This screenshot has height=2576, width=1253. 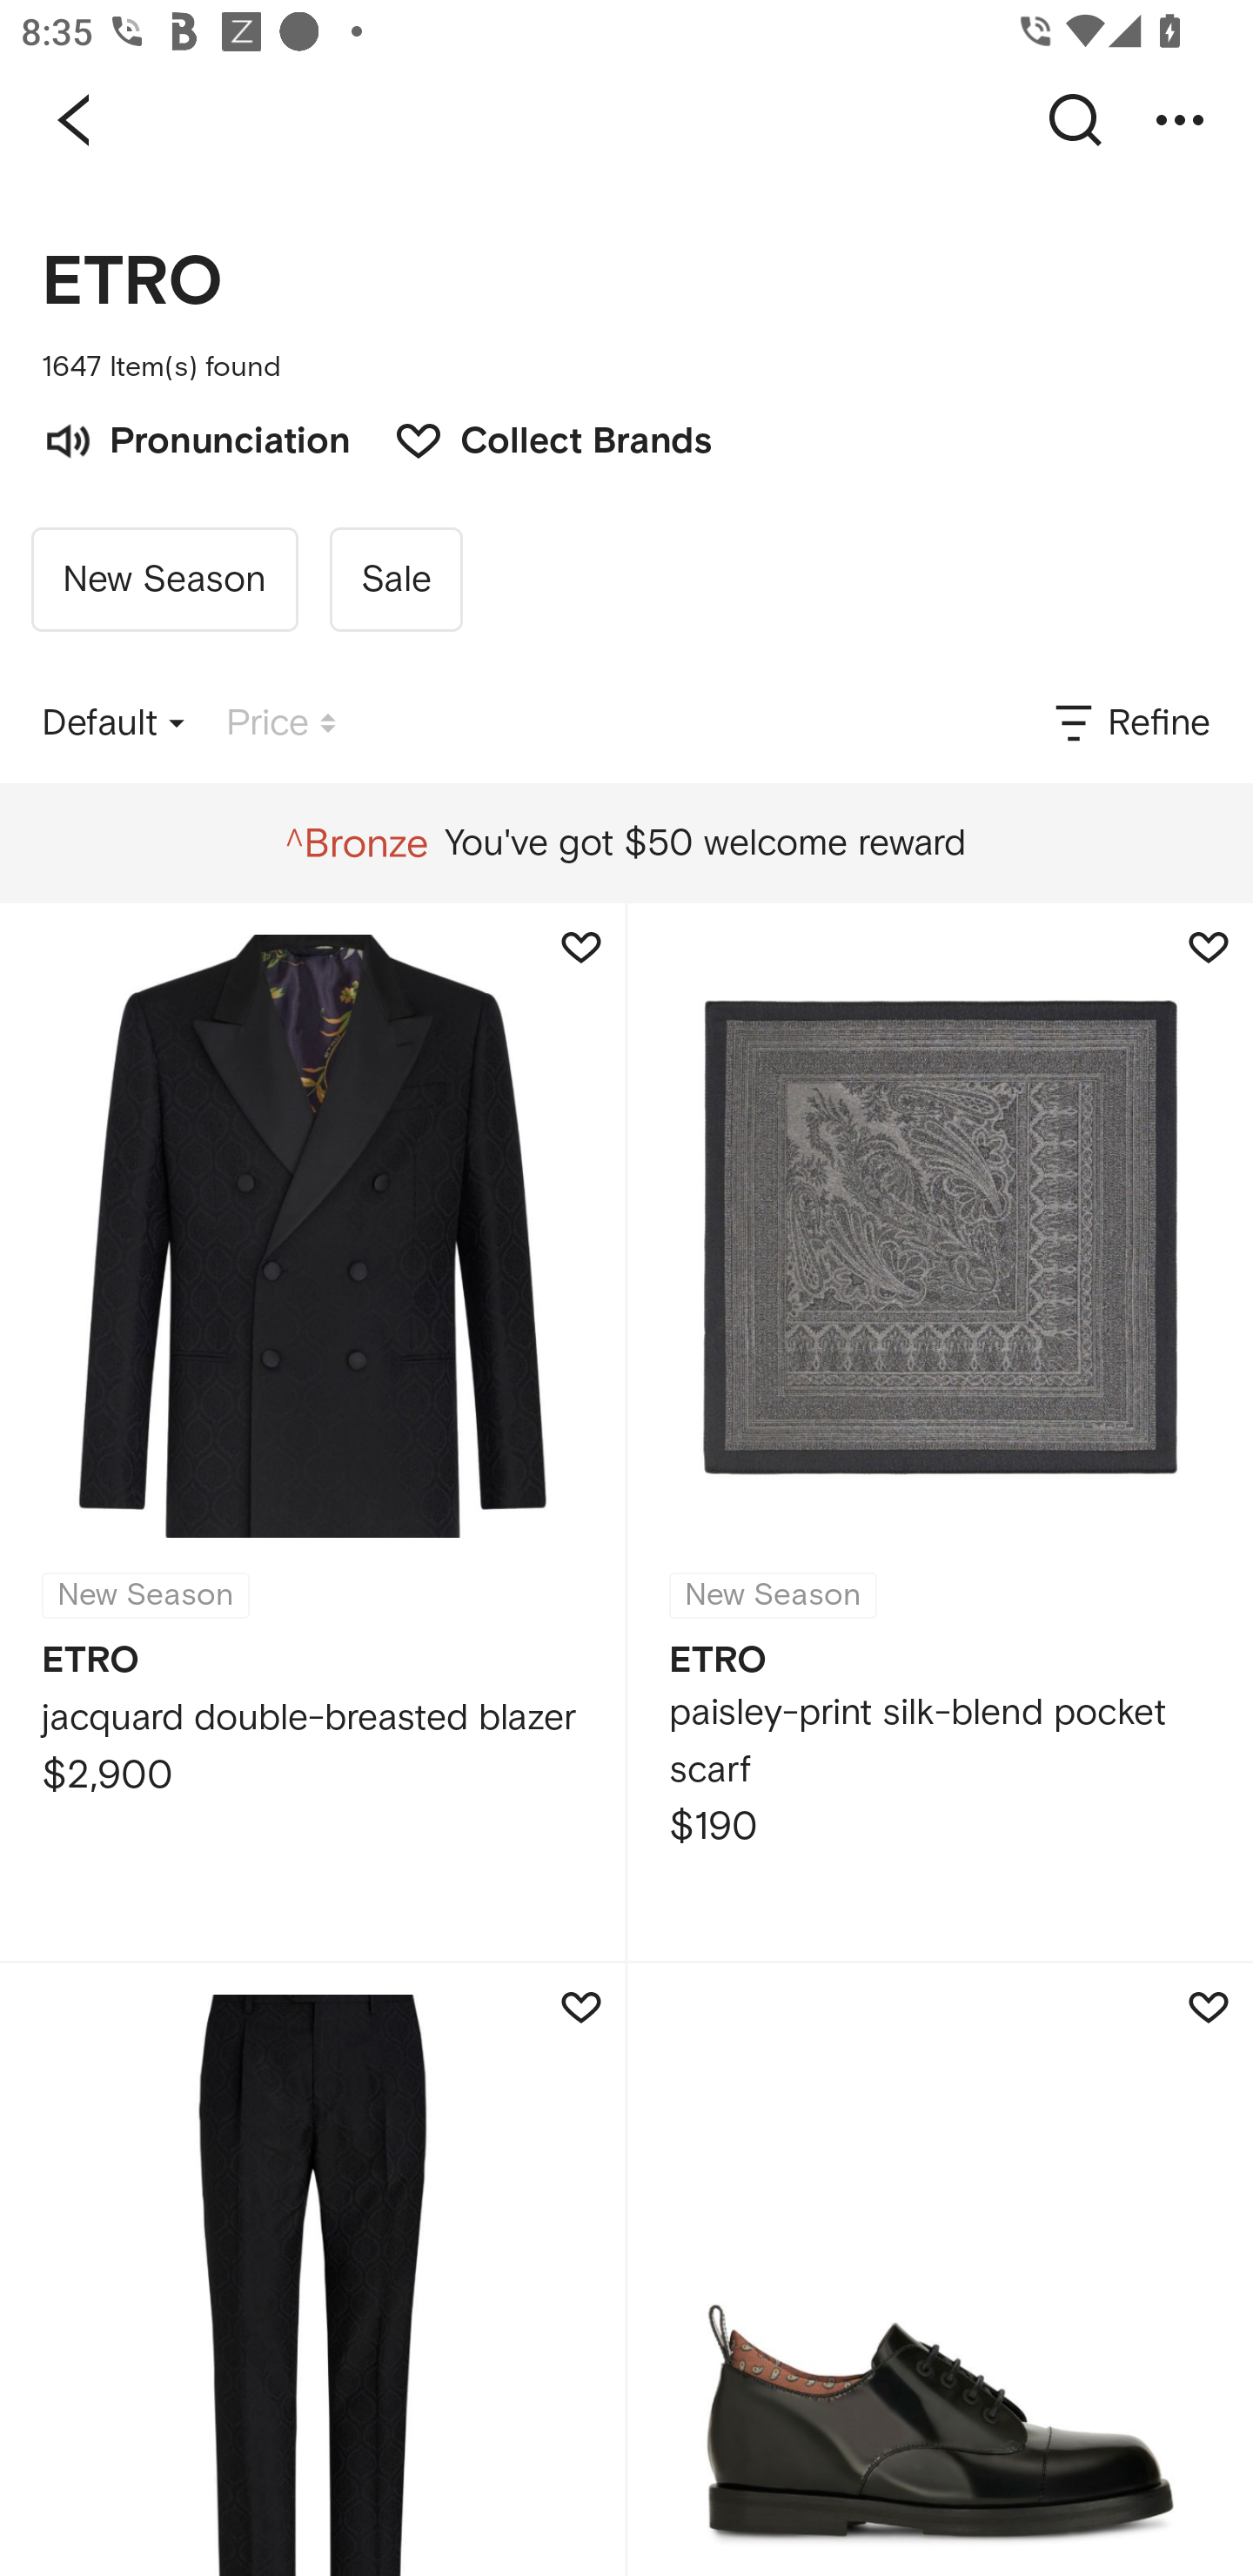 What do you see at coordinates (113, 723) in the screenshot?
I see `Default` at bounding box center [113, 723].